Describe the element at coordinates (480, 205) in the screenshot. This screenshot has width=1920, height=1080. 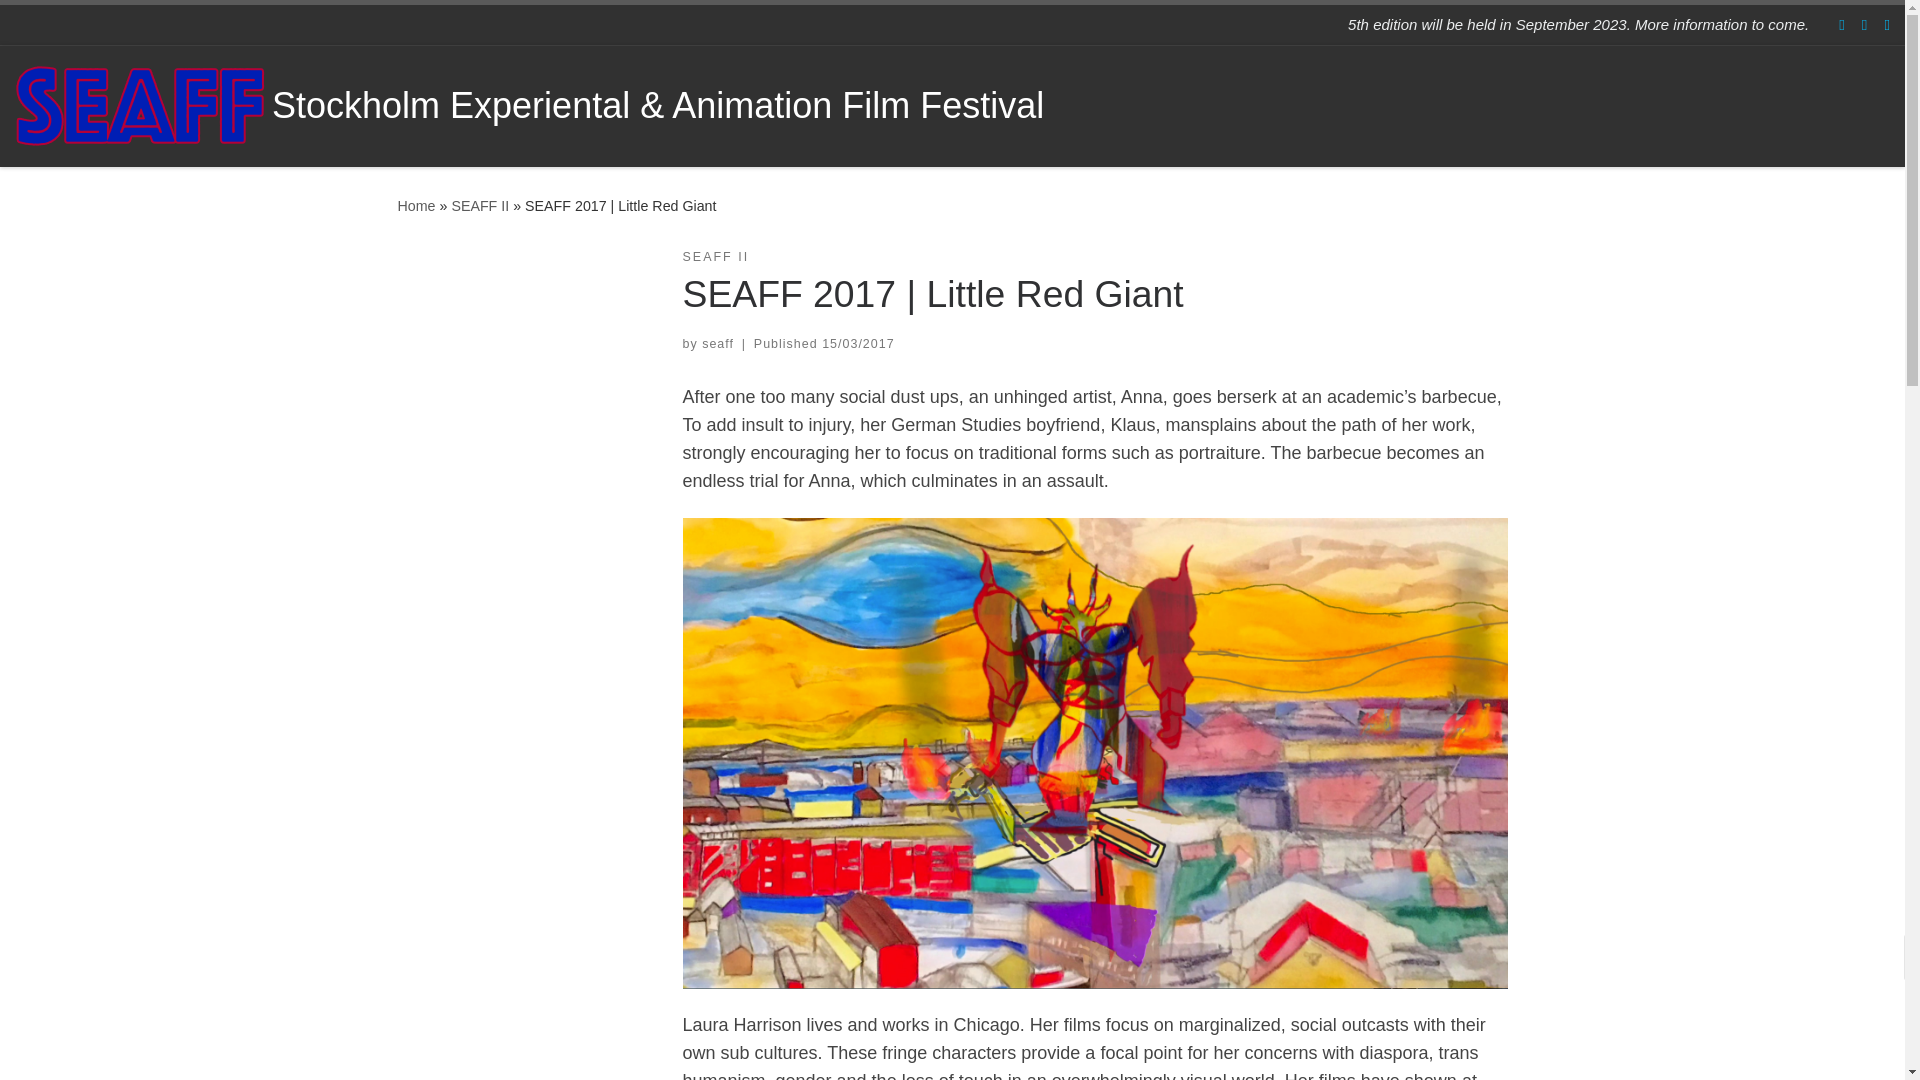
I see `SEAFF II` at that location.